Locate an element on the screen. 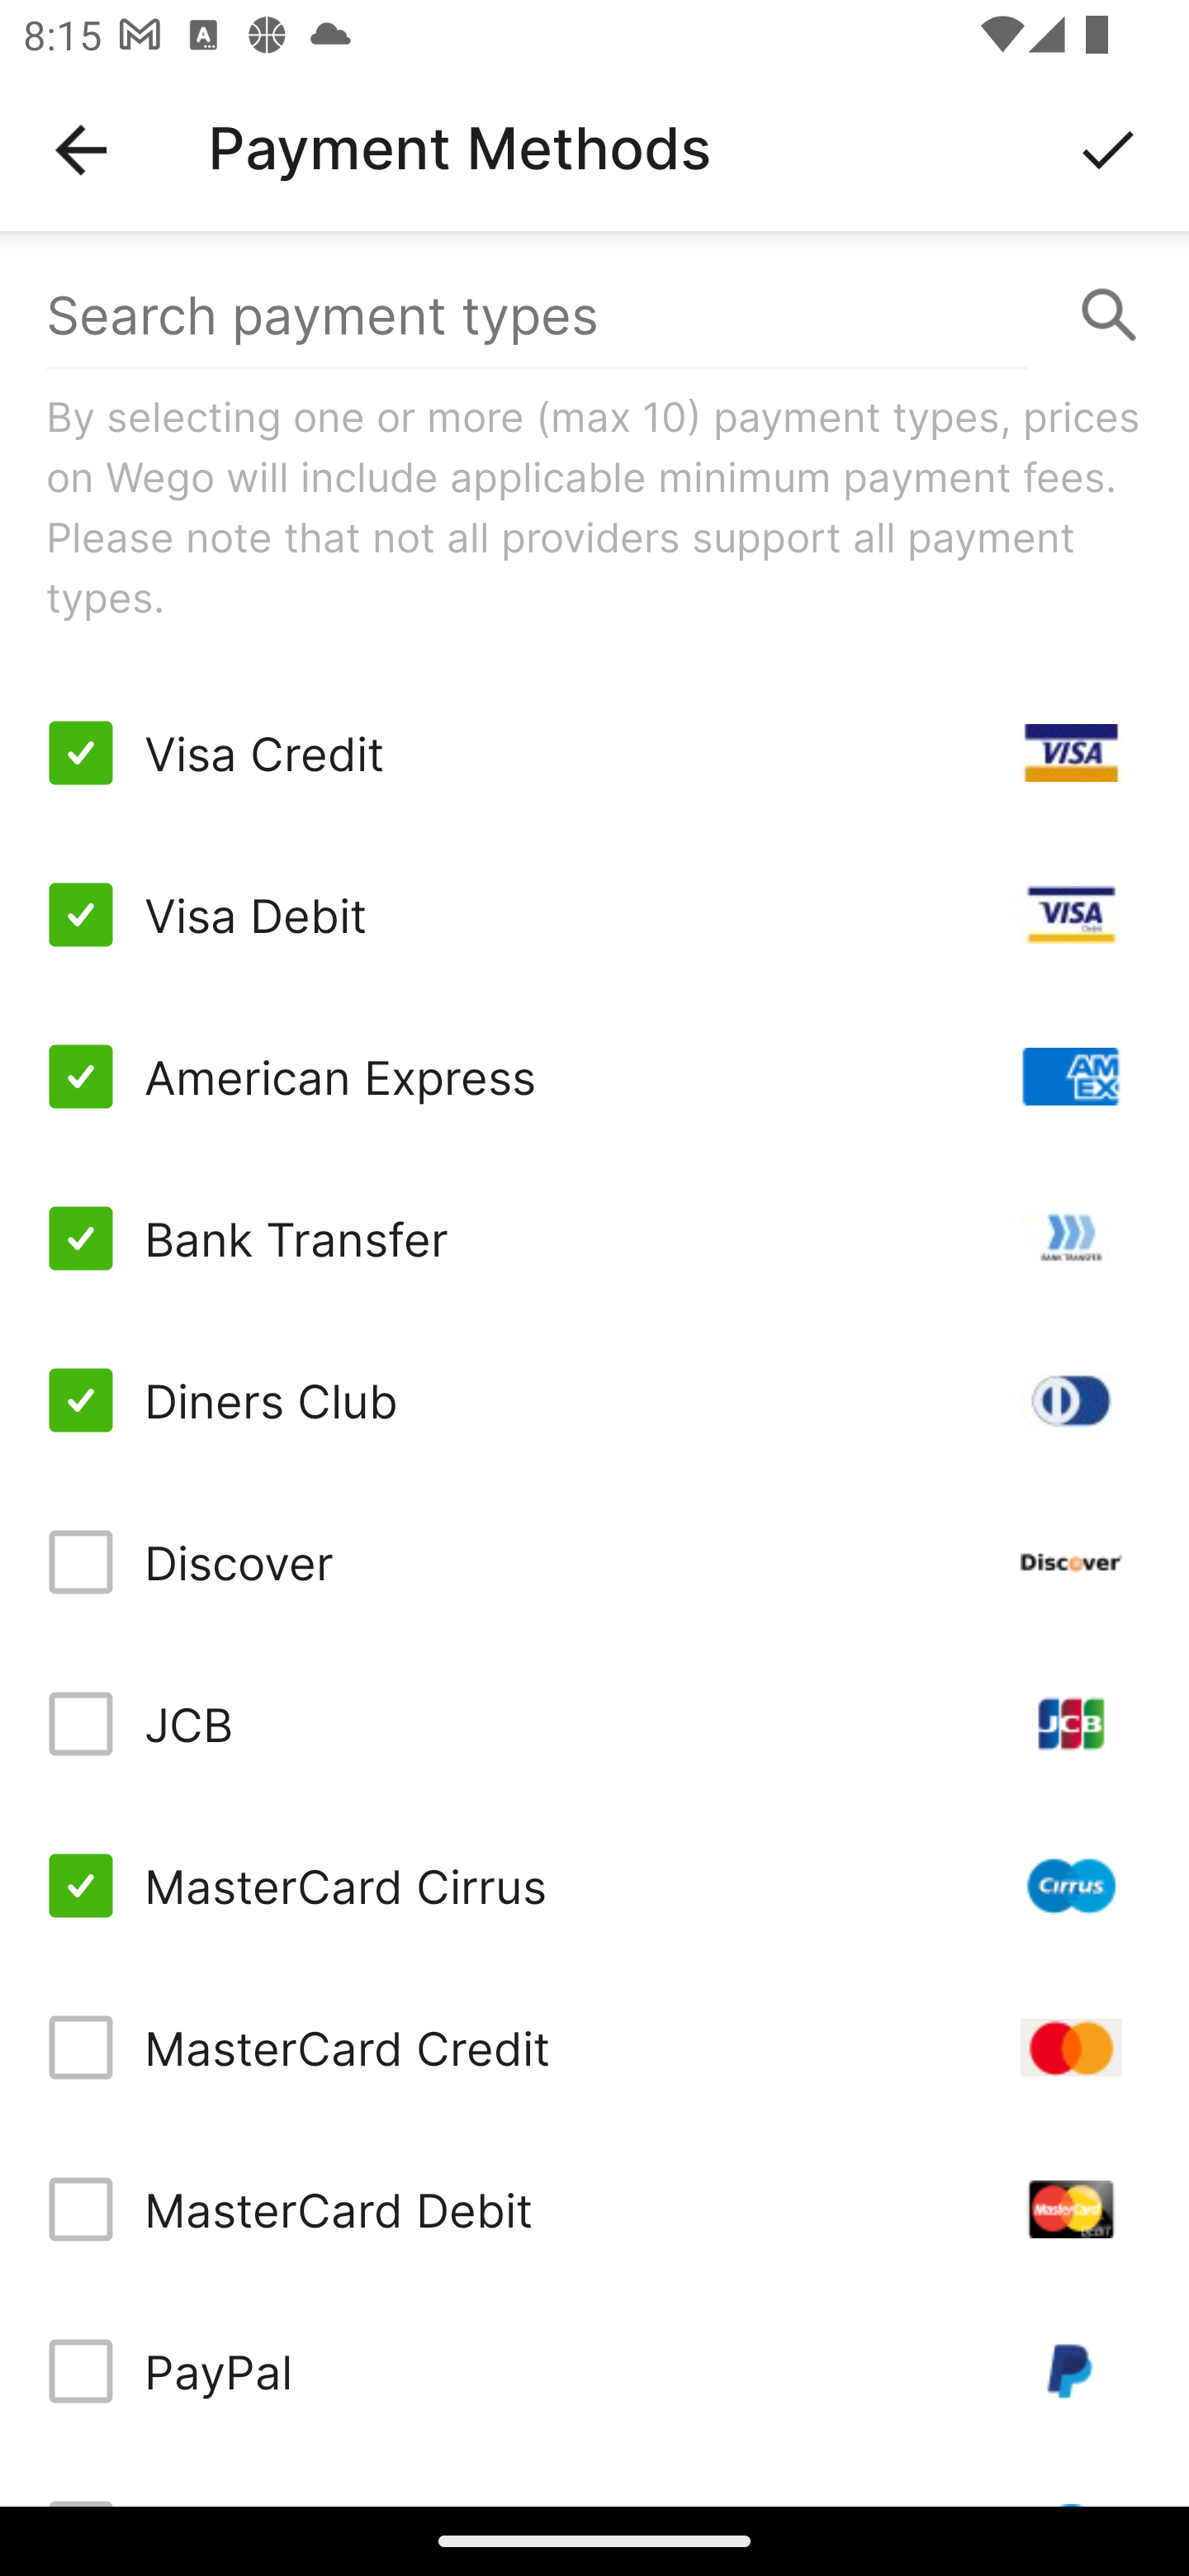 Image resolution: width=1189 pixels, height=2576 pixels. Diners Club is located at coordinates (594, 1399).